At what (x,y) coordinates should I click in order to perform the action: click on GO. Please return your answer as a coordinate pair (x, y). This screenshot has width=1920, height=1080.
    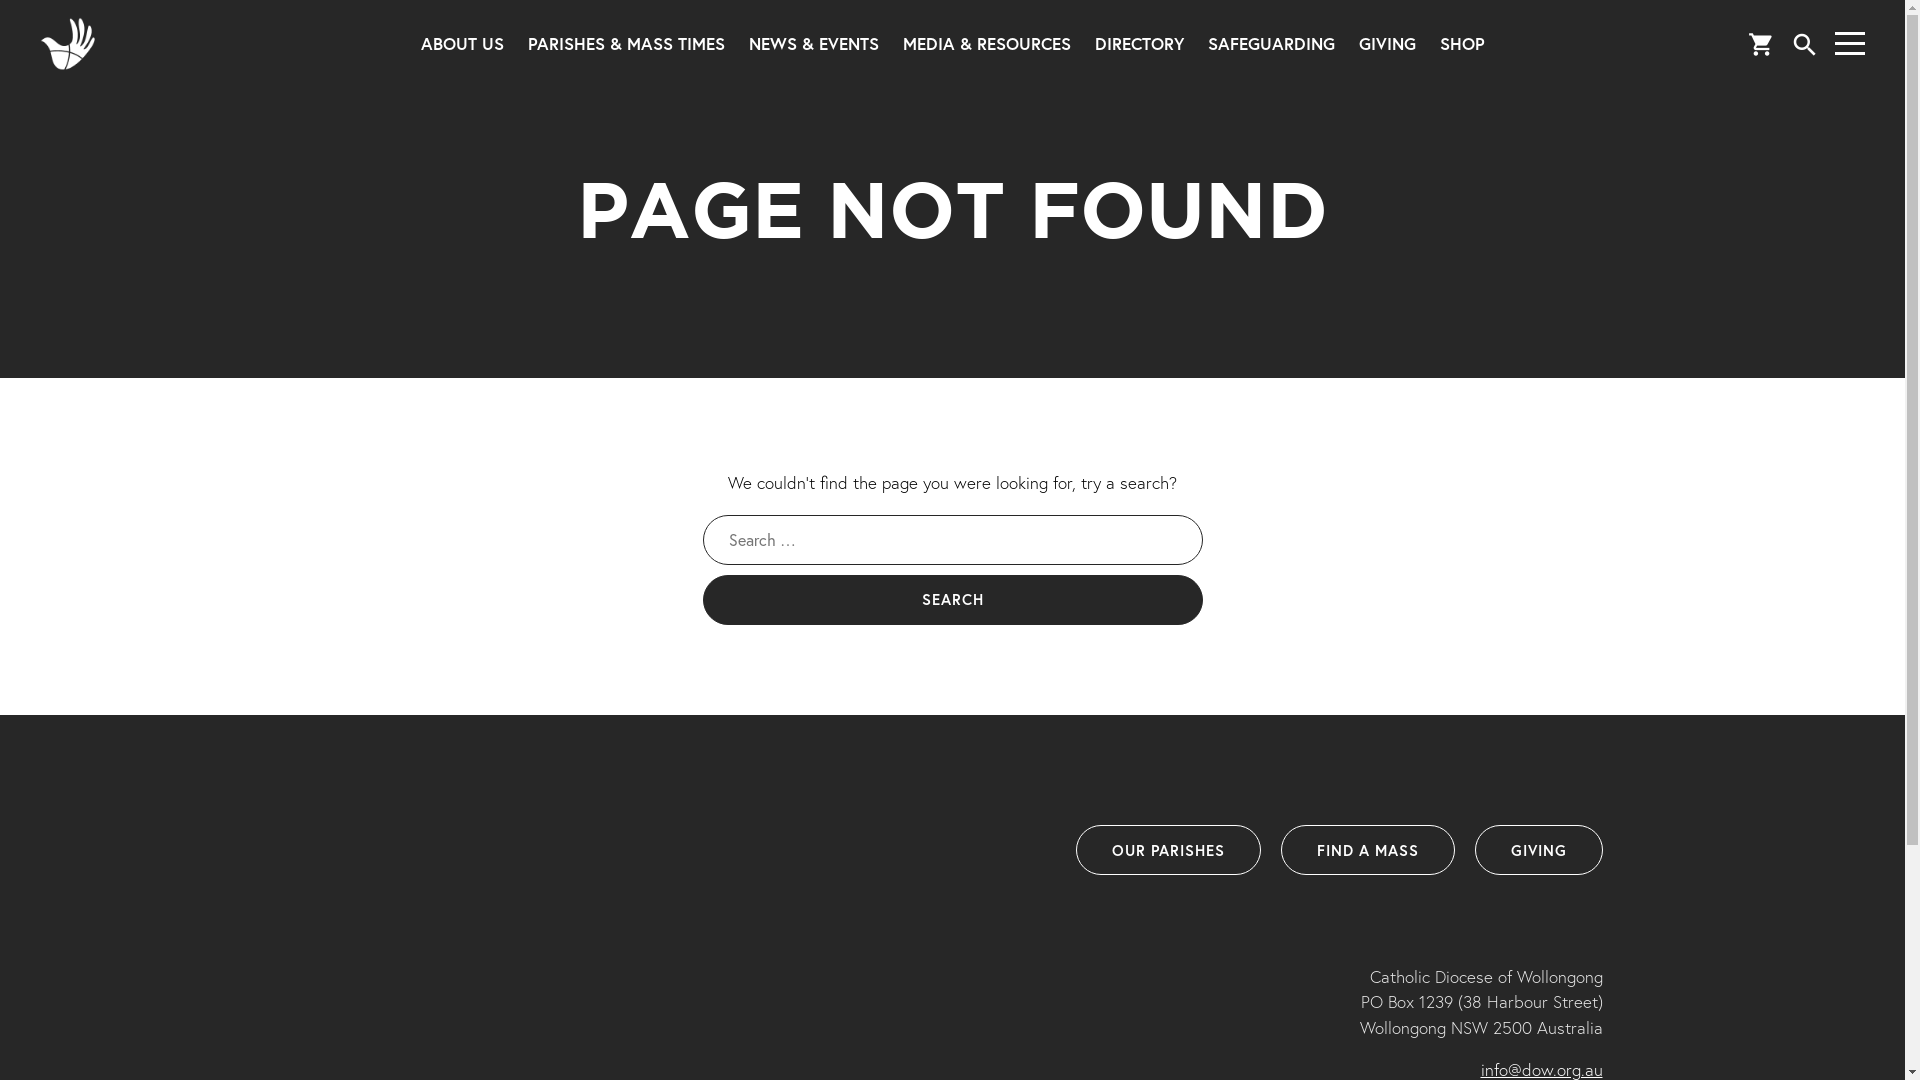
    Looking at the image, I should click on (1002, 61).